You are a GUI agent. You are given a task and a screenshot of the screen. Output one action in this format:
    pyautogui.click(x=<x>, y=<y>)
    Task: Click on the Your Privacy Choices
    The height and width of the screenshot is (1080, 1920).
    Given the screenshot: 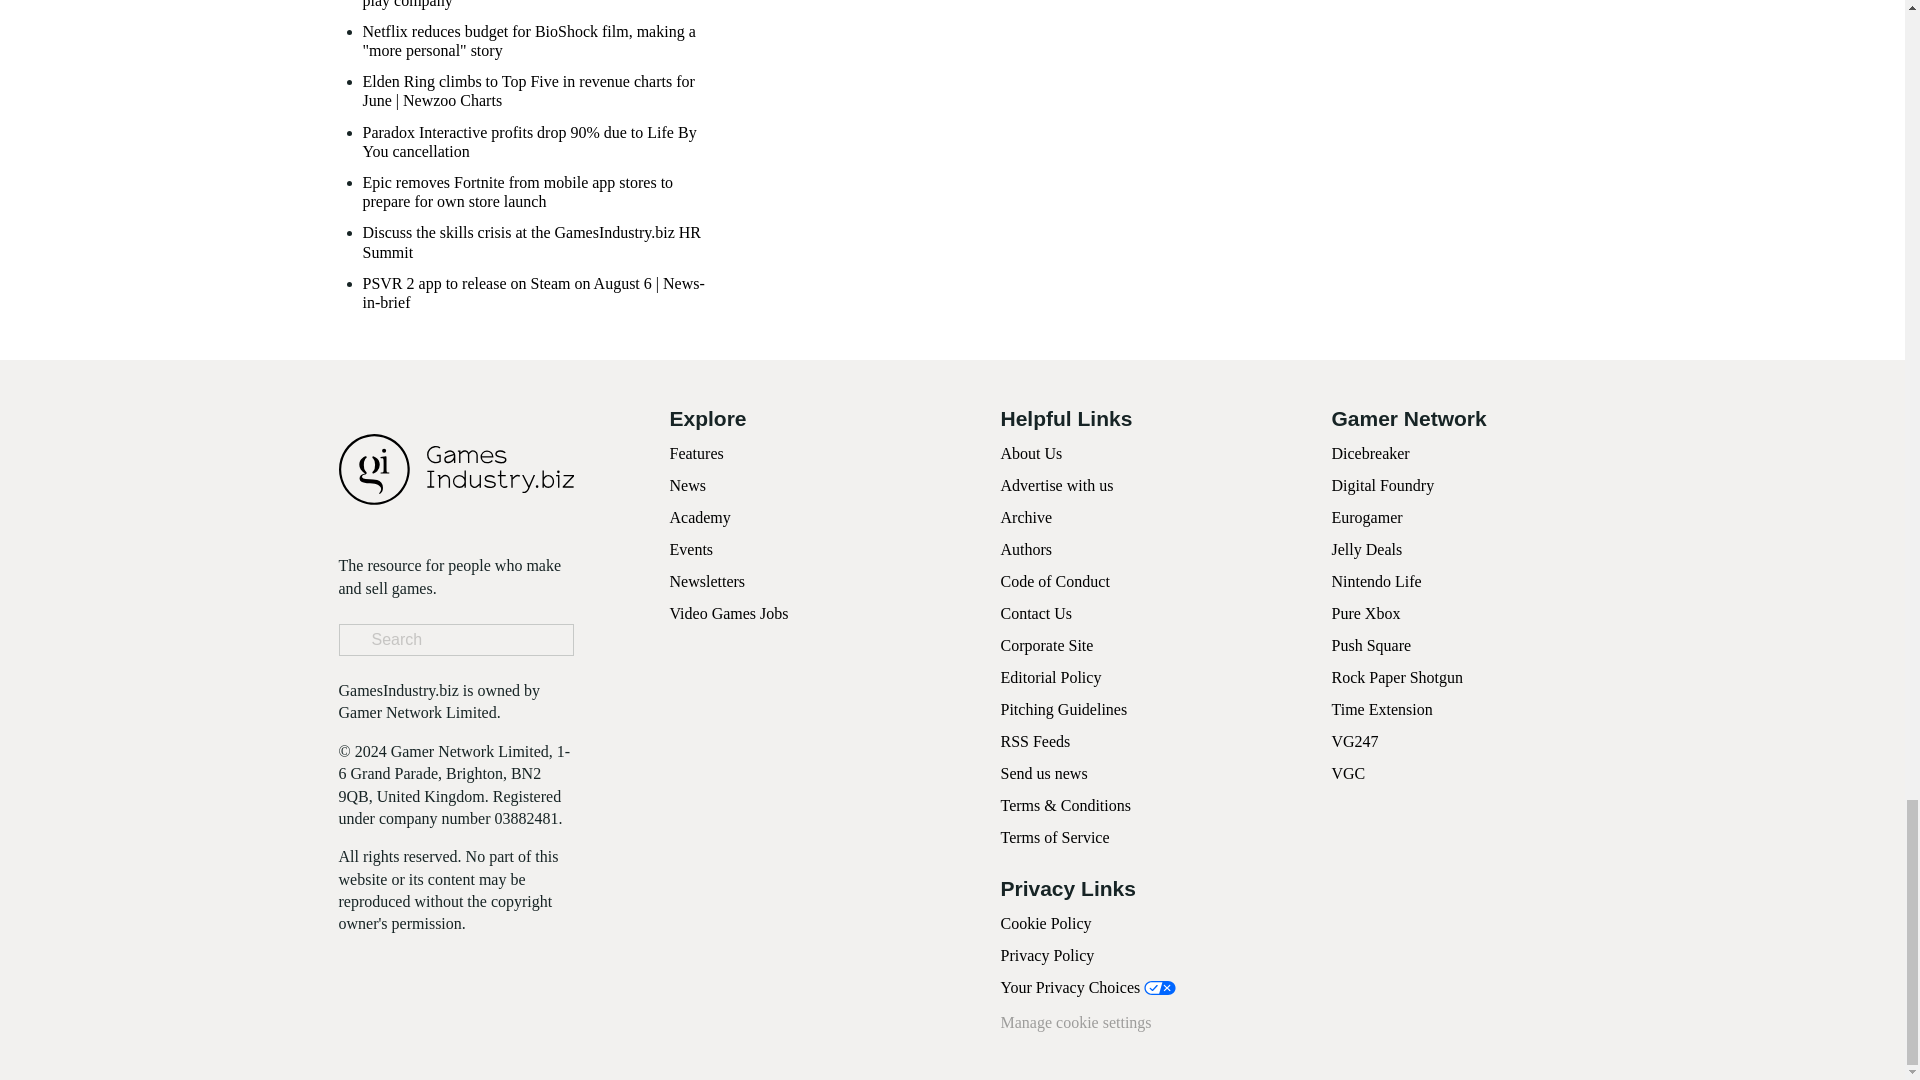 What is the action you would take?
    pyautogui.click(x=1088, y=986)
    